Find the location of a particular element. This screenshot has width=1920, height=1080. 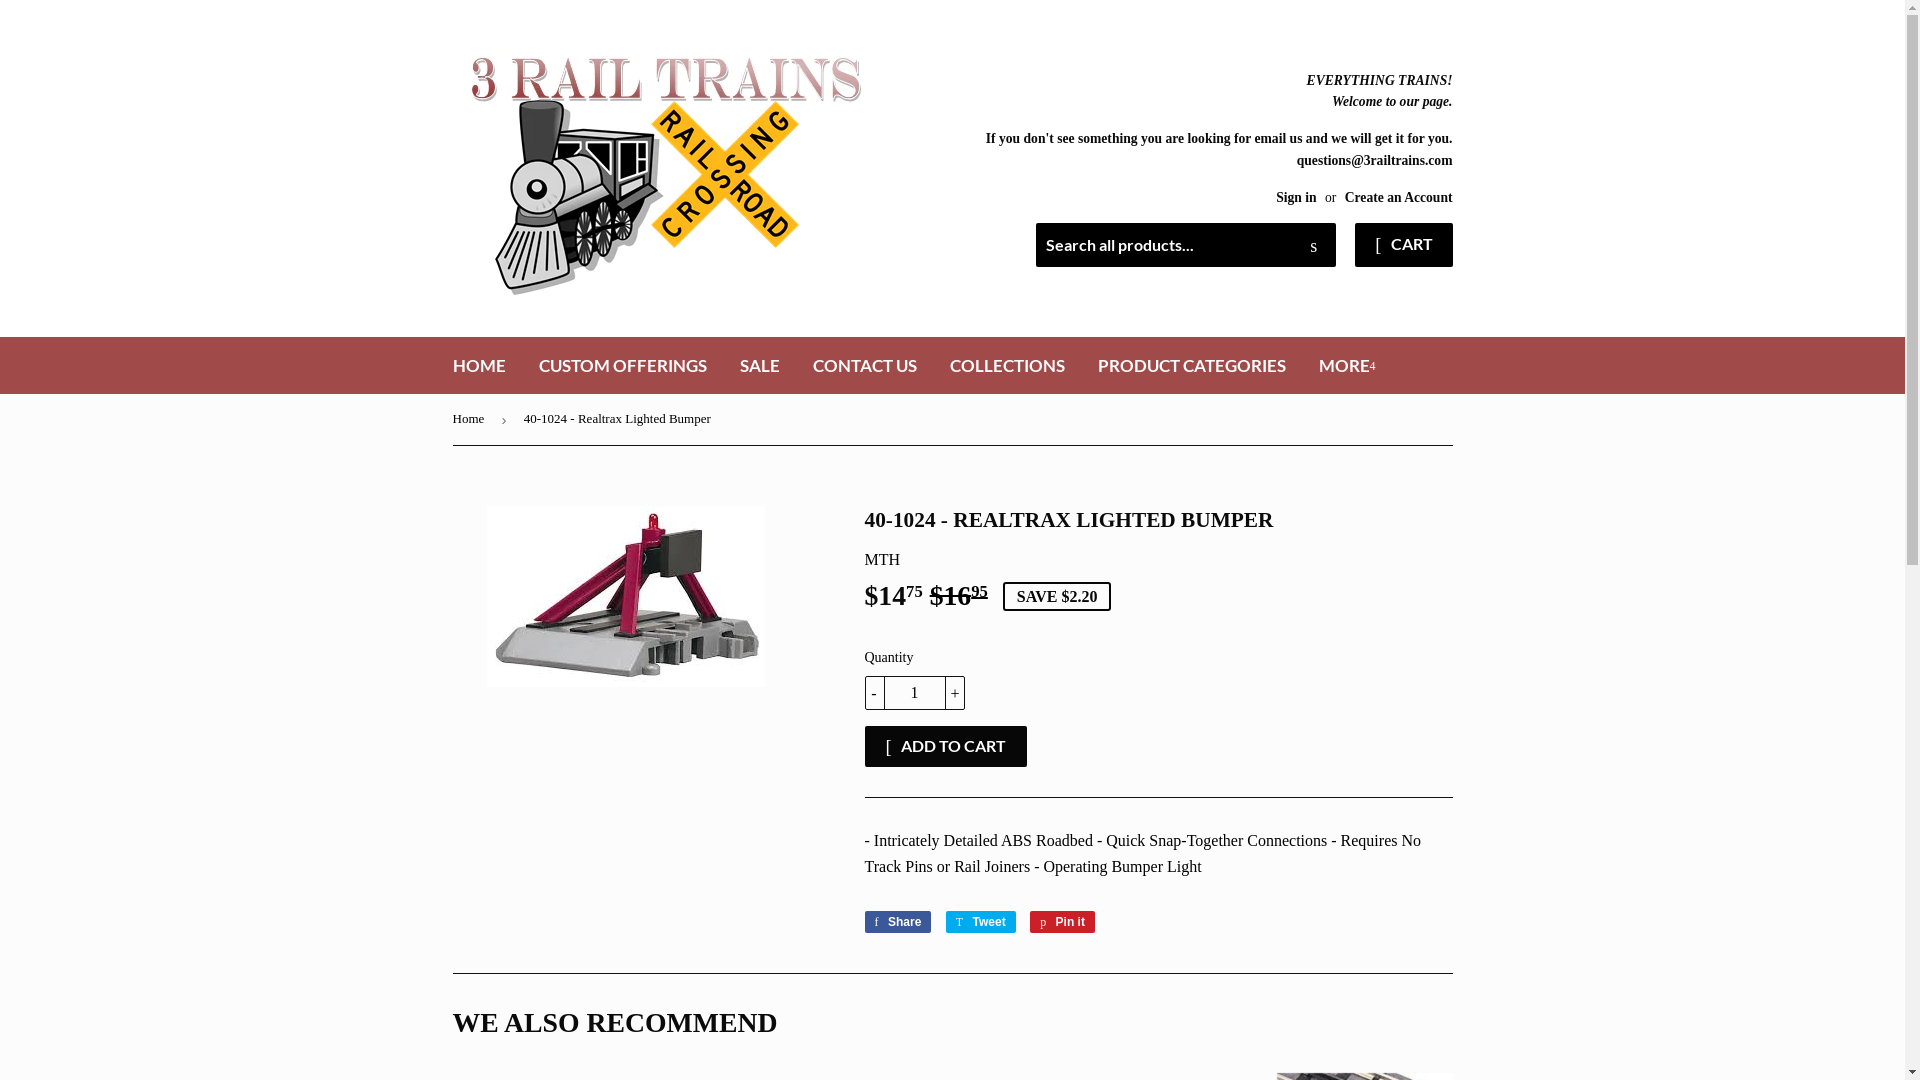

MORE is located at coordinates (1348, 366).